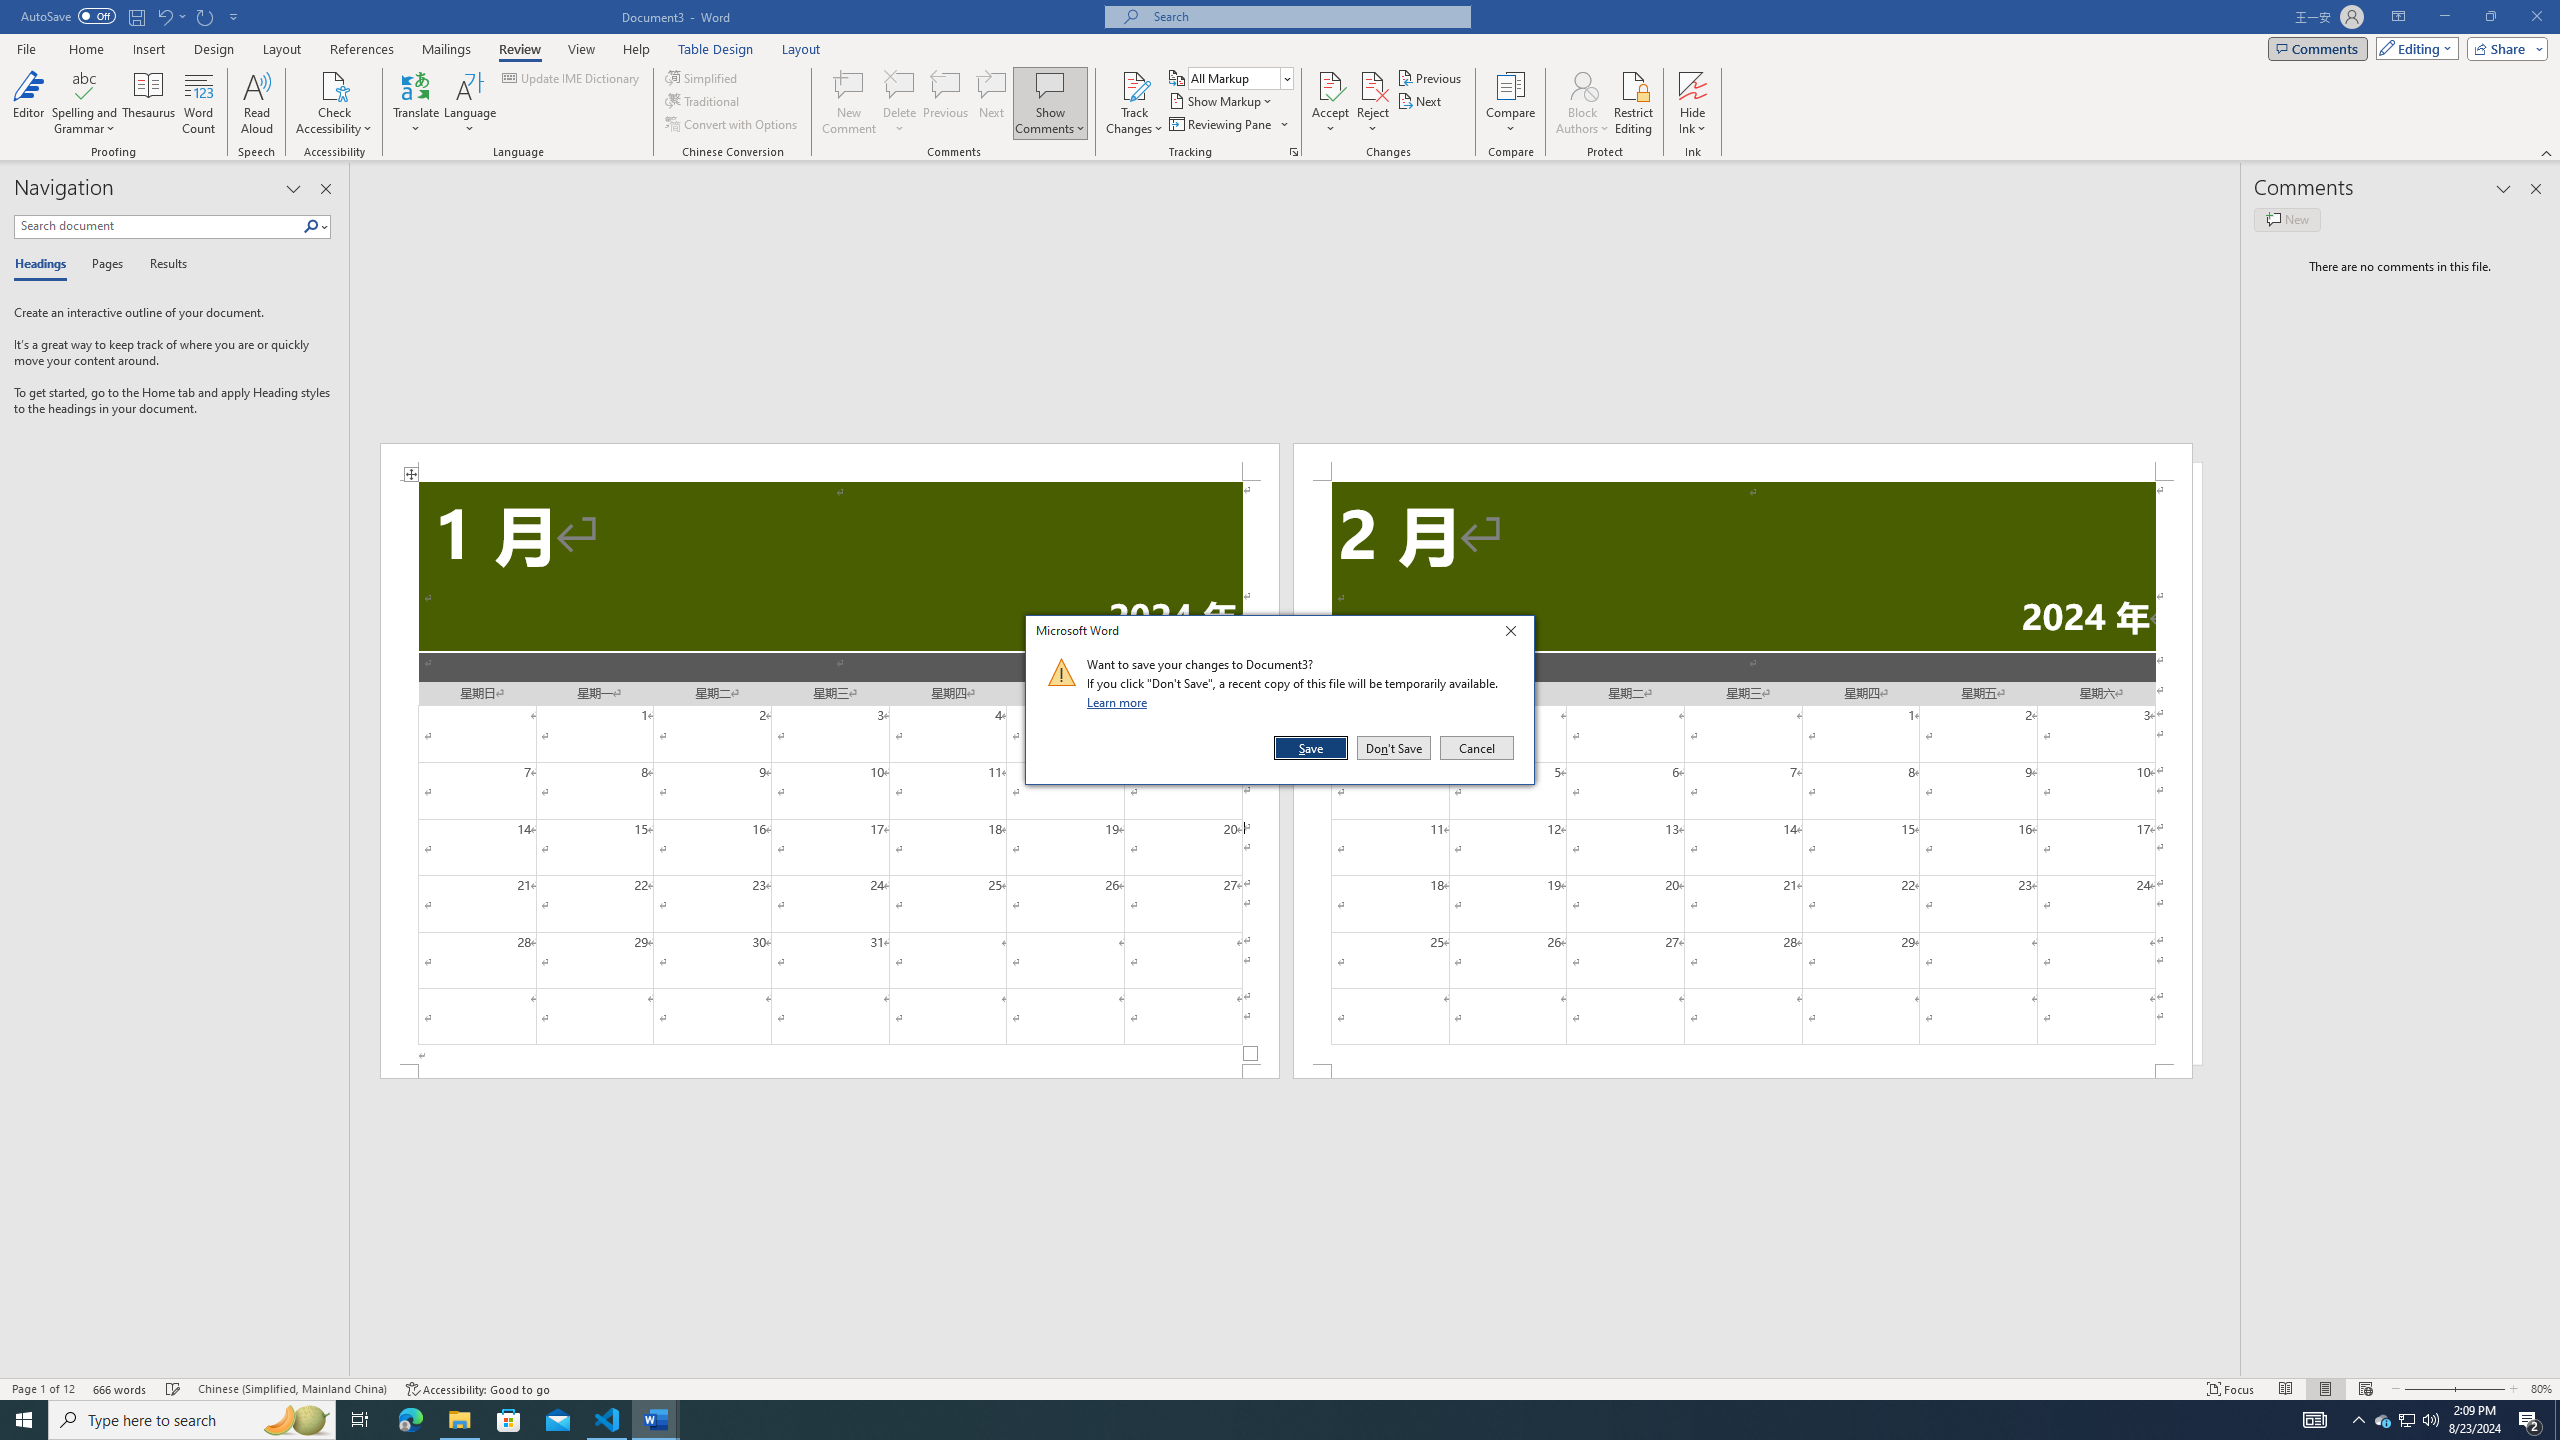 The width and height of the screenshot is (2560, 1440). I want to click on Display for Review, so click(1240, 78).